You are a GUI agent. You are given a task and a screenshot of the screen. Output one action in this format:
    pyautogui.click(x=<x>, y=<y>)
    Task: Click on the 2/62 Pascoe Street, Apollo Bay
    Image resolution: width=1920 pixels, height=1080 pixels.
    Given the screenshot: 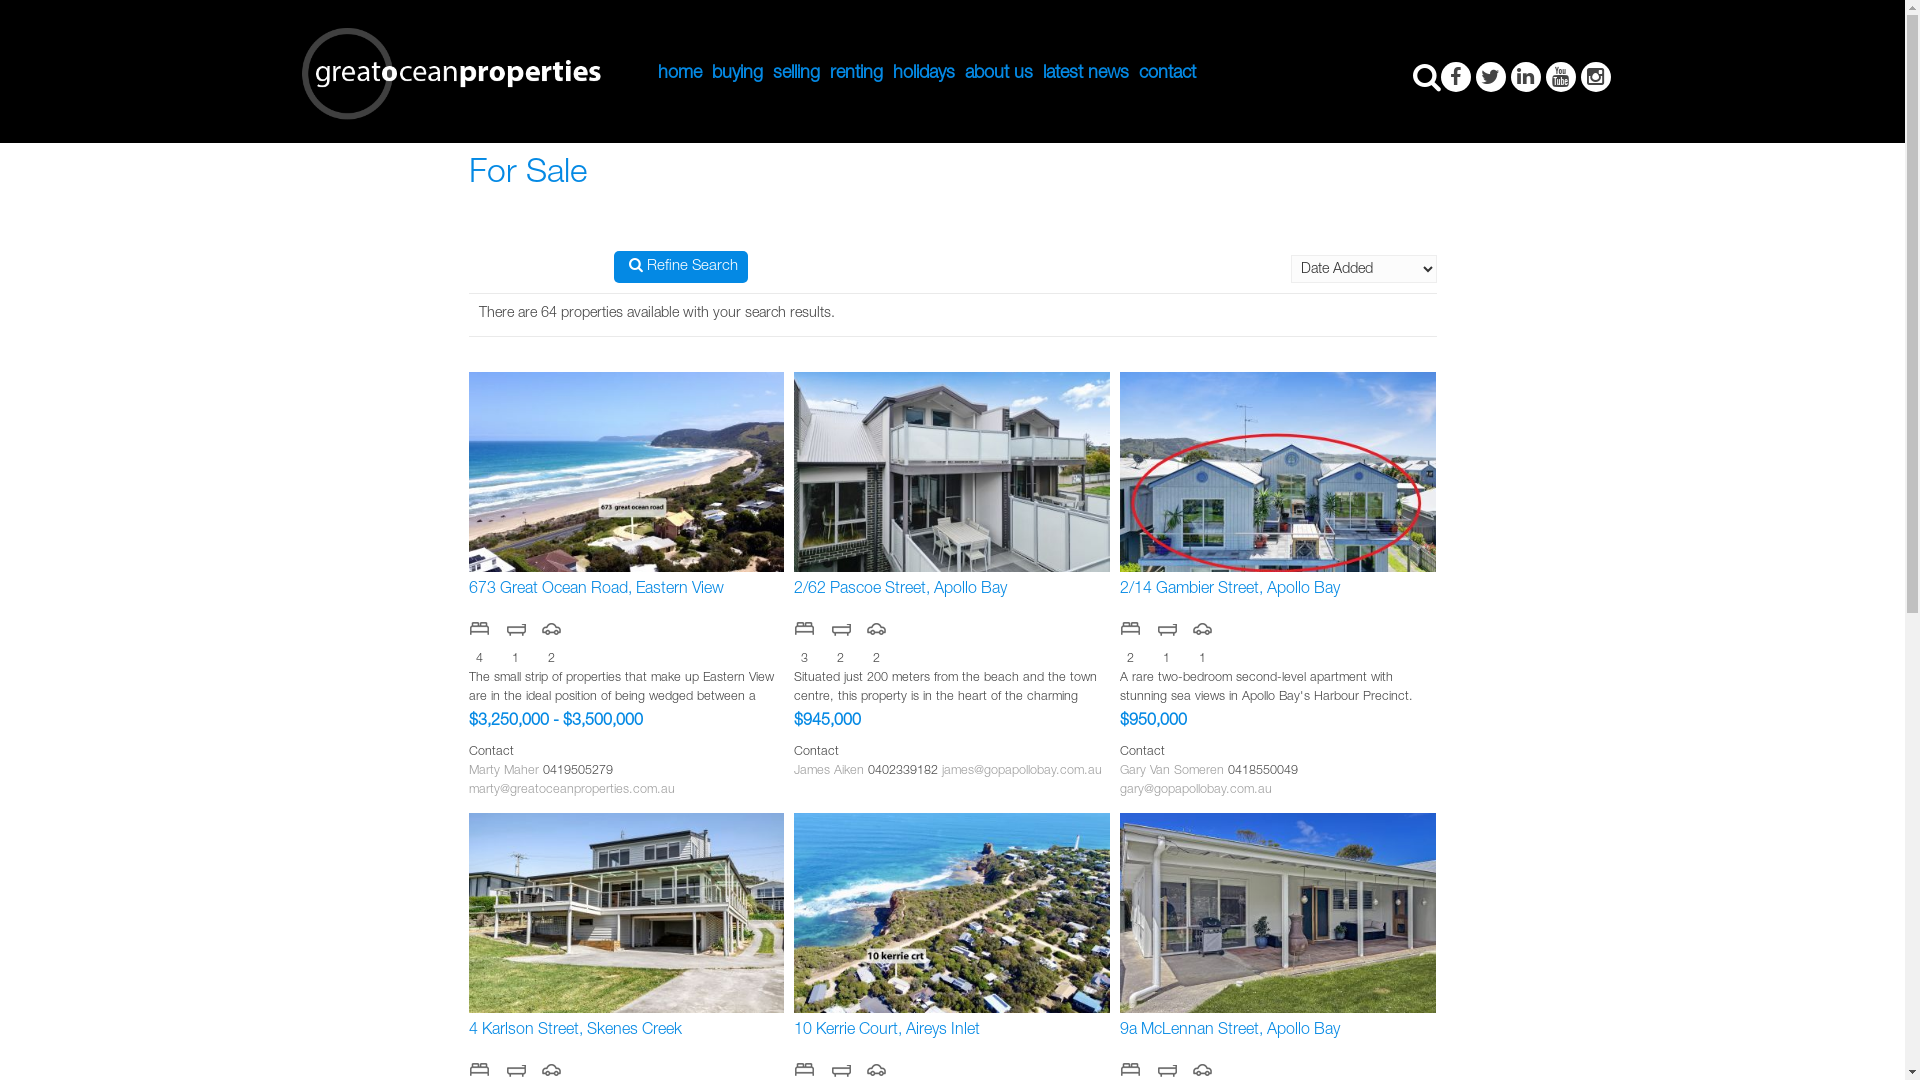 What is the action you would take?
    pyautogui.click(x=952, y=472)
    